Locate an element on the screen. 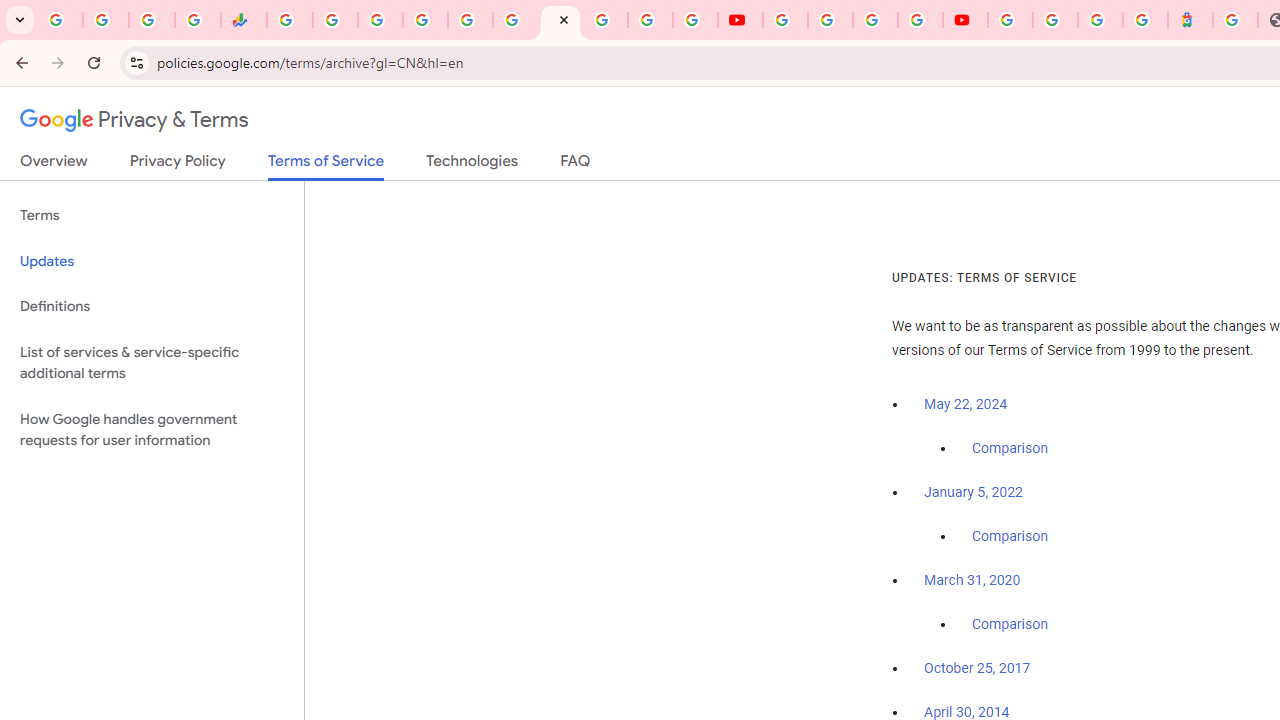 The height and width of the screenshot is (720, 1280). Sign in - Google Accounts is located at coordinates (605, 20).